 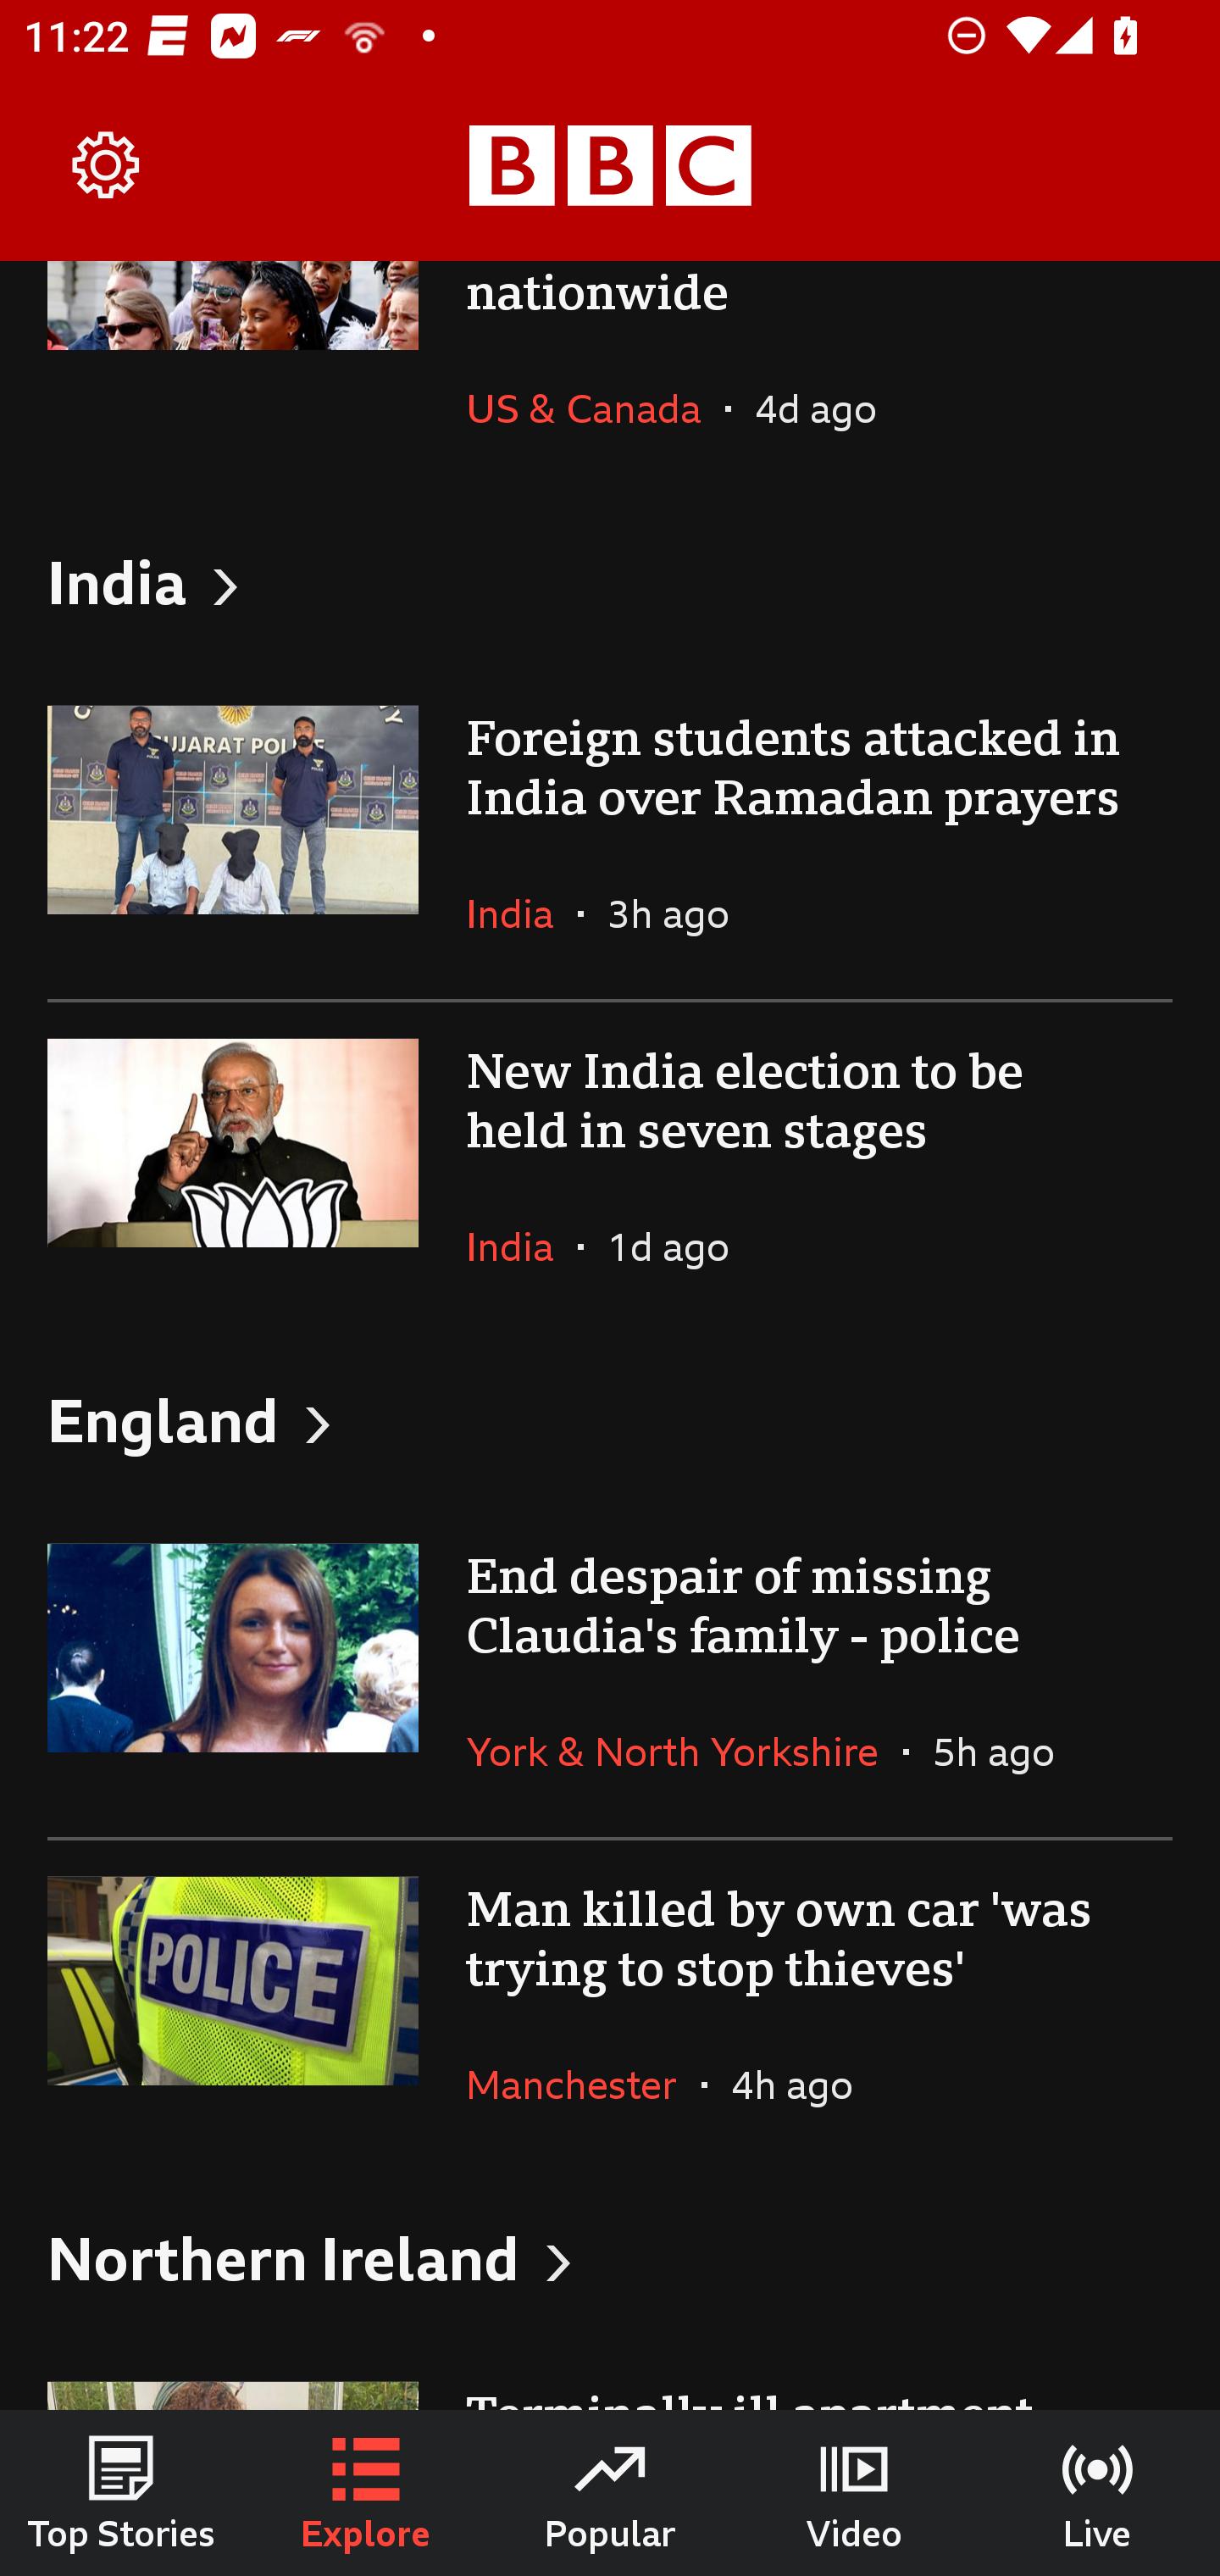 I want to click on India, Heading India   , so click(x=610, y=581).